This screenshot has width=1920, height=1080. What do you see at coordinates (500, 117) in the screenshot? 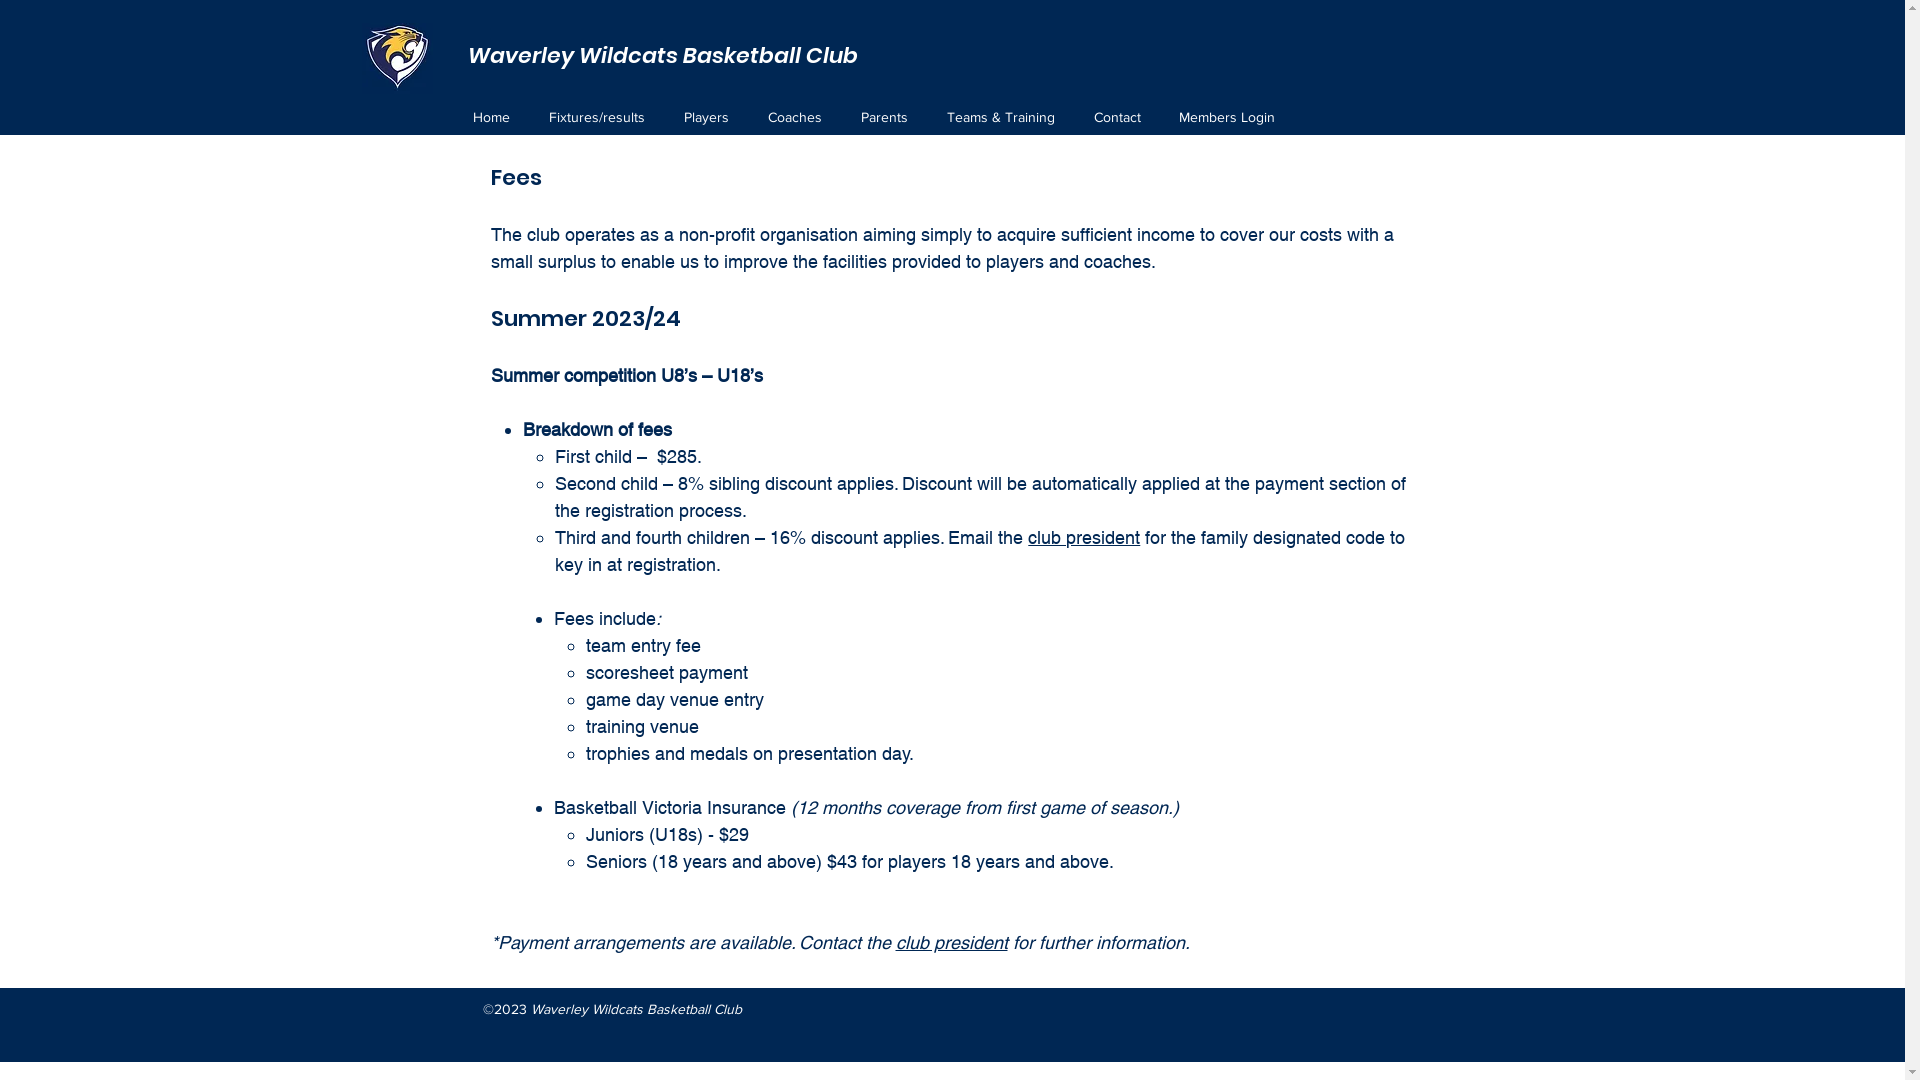
I see `Home` at bounding box center [500, 117].